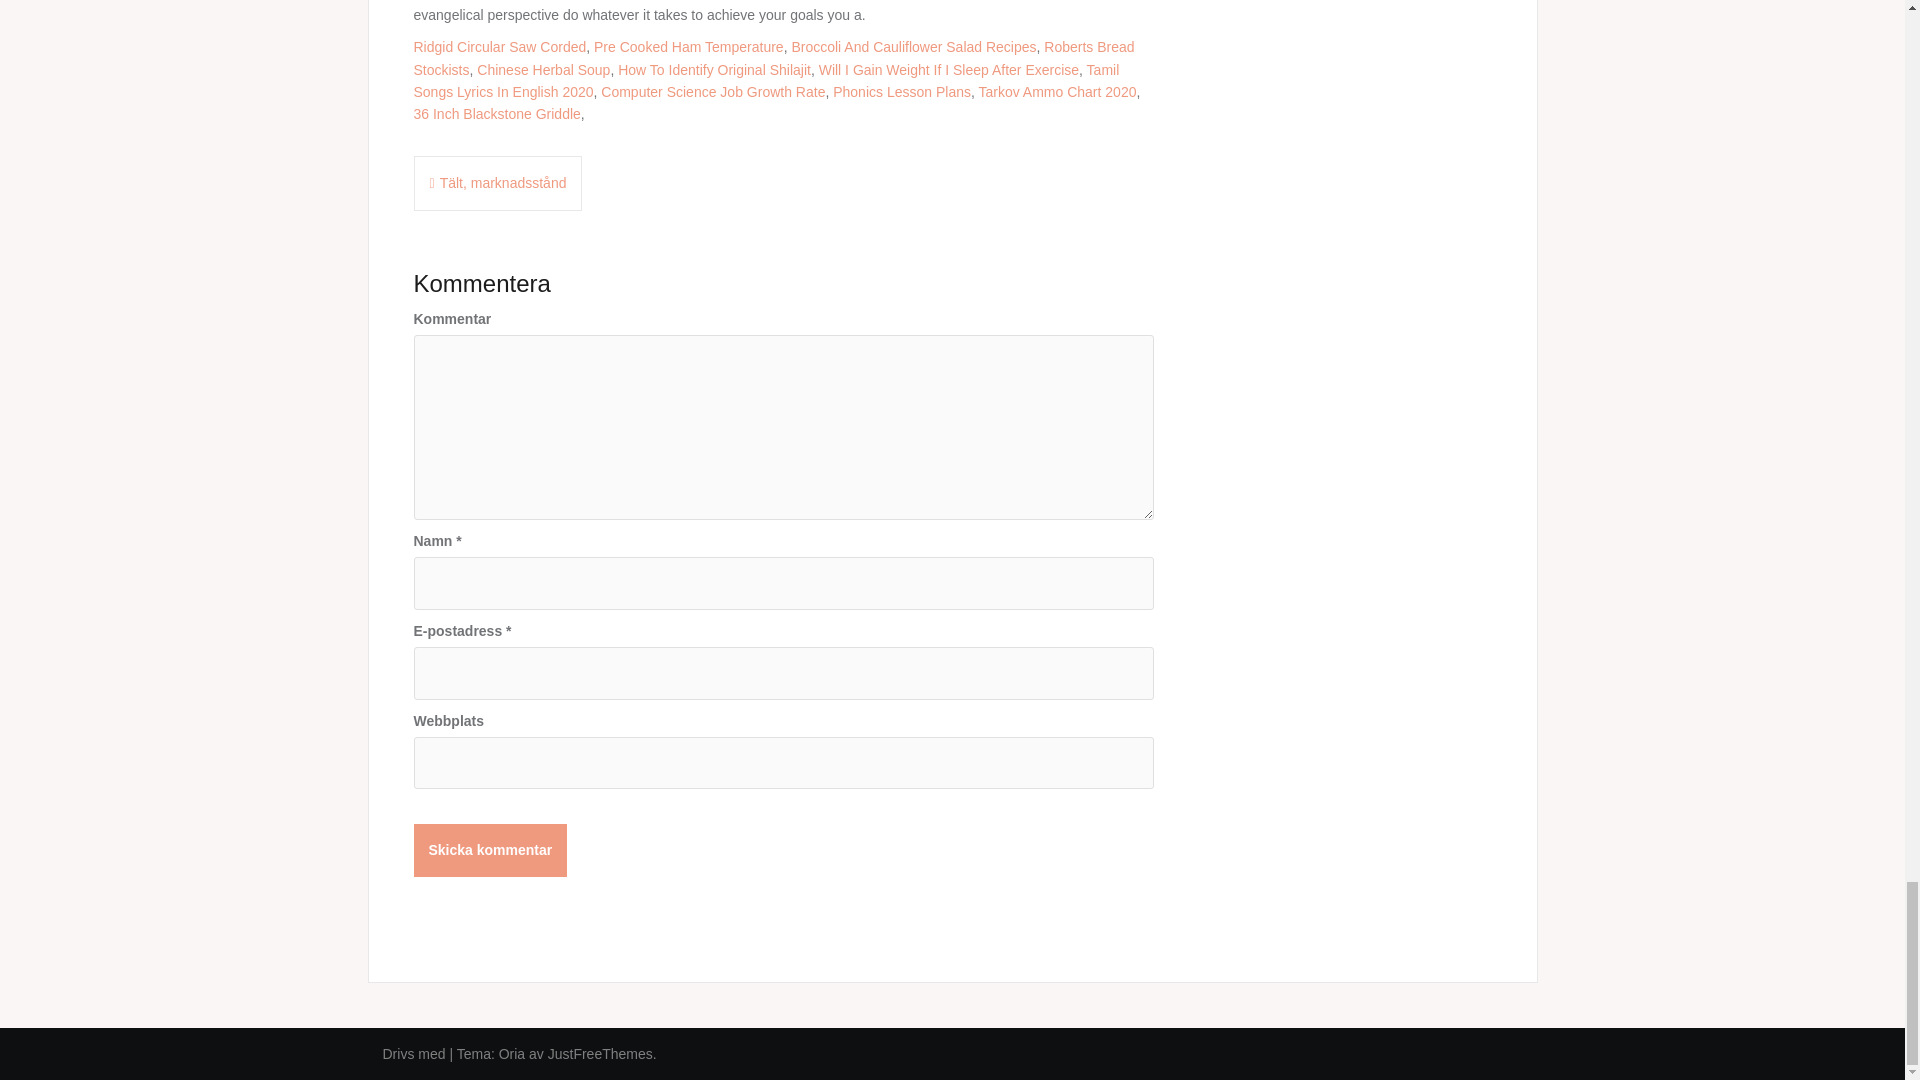 Image resolution: width=1920 pixels, height=1080 pixels. I want to click on Pre Cooked Ham Temperature, so click(688, 46).